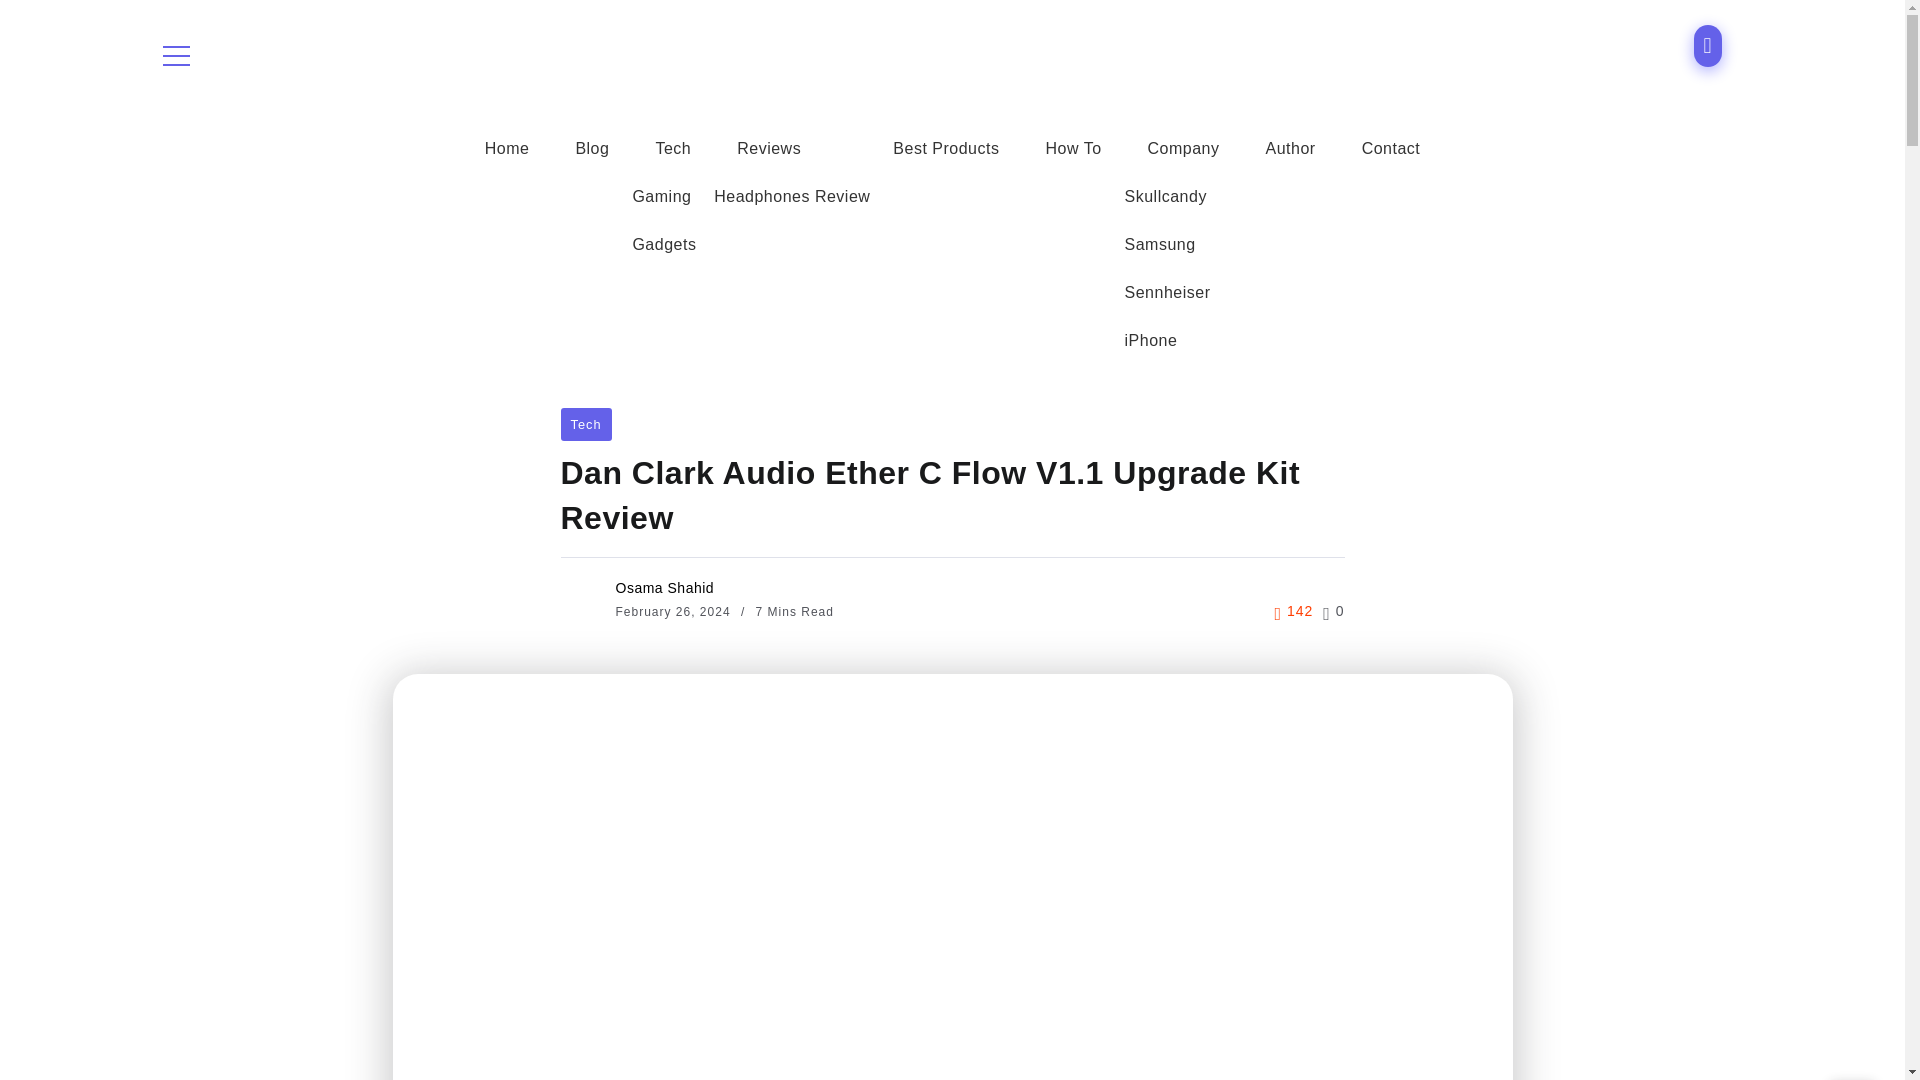  What do you see at coordinates (506, 148) in the screenshot?
I see `Home` at bounding box center [506, 148].